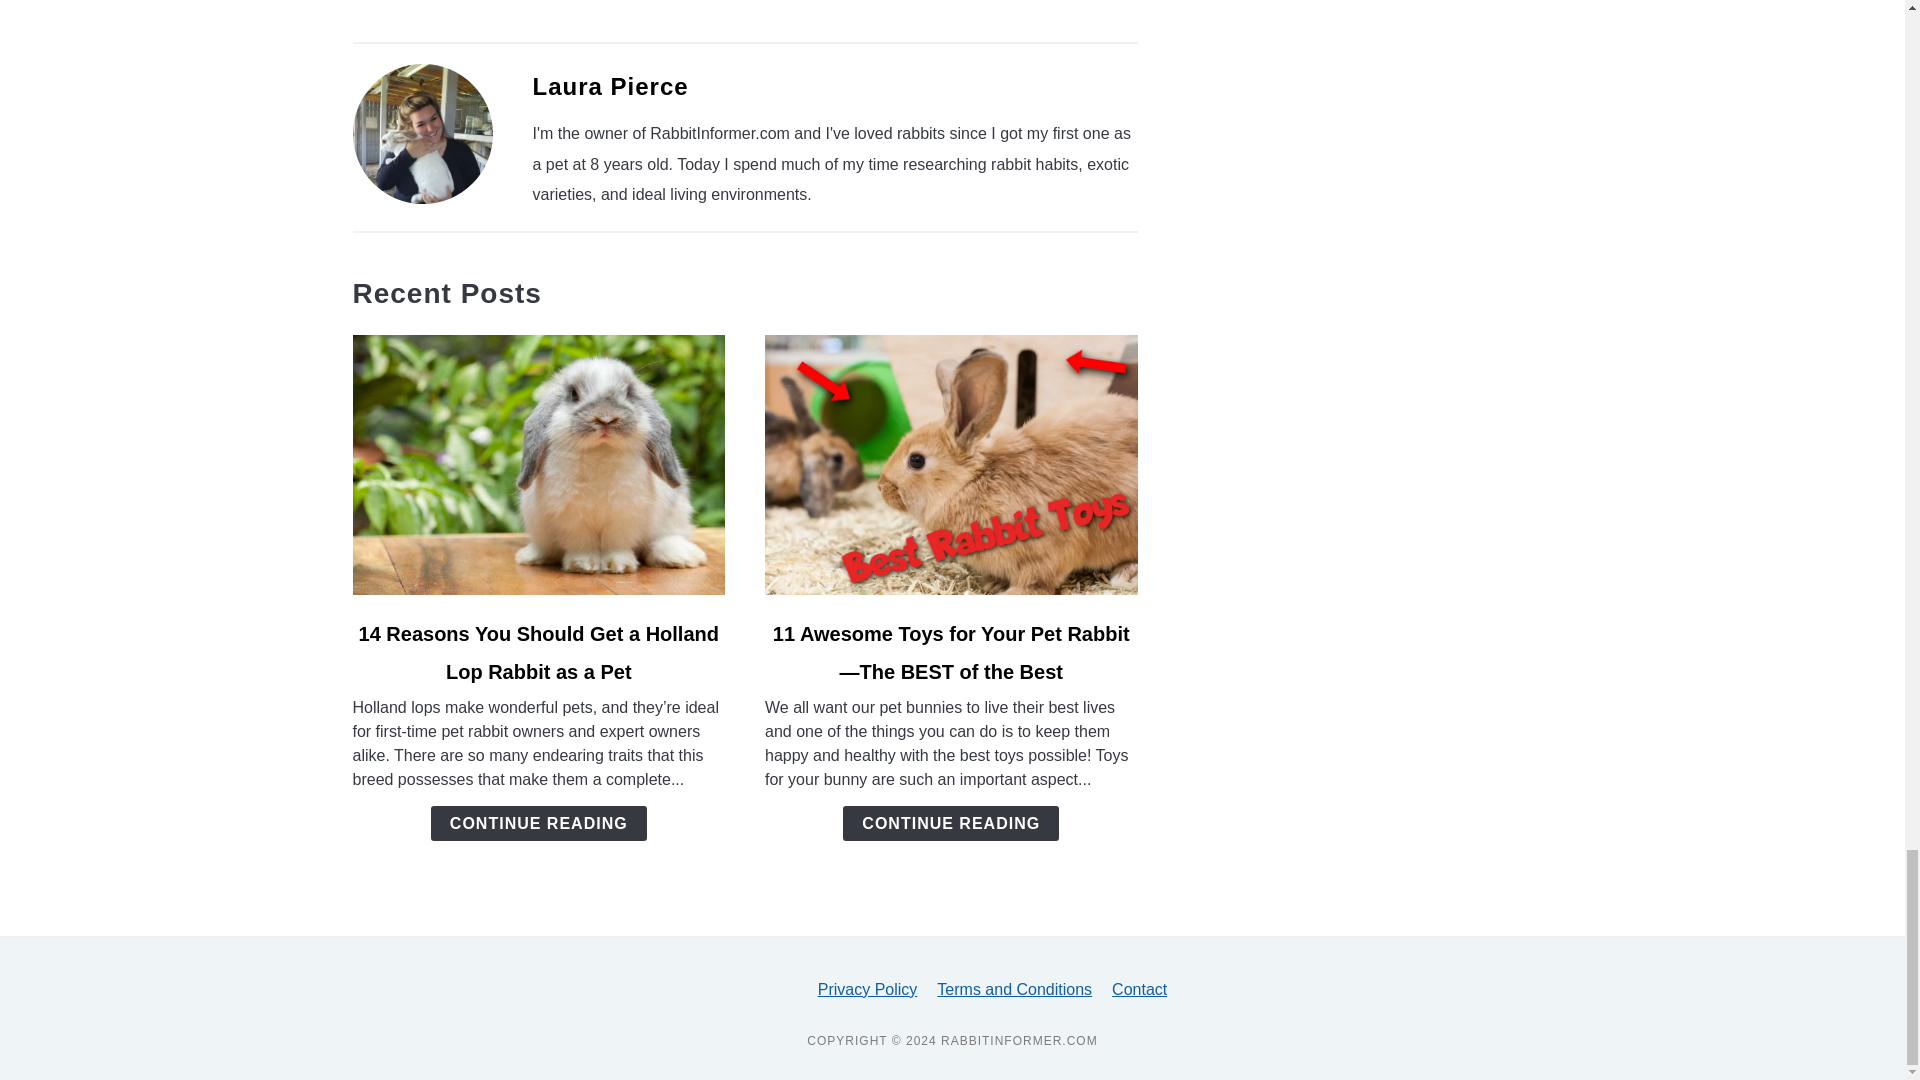 The width and height of the screenshot is (1920, 1080). I want to click on CONTINUE READING, so click(538, 823).